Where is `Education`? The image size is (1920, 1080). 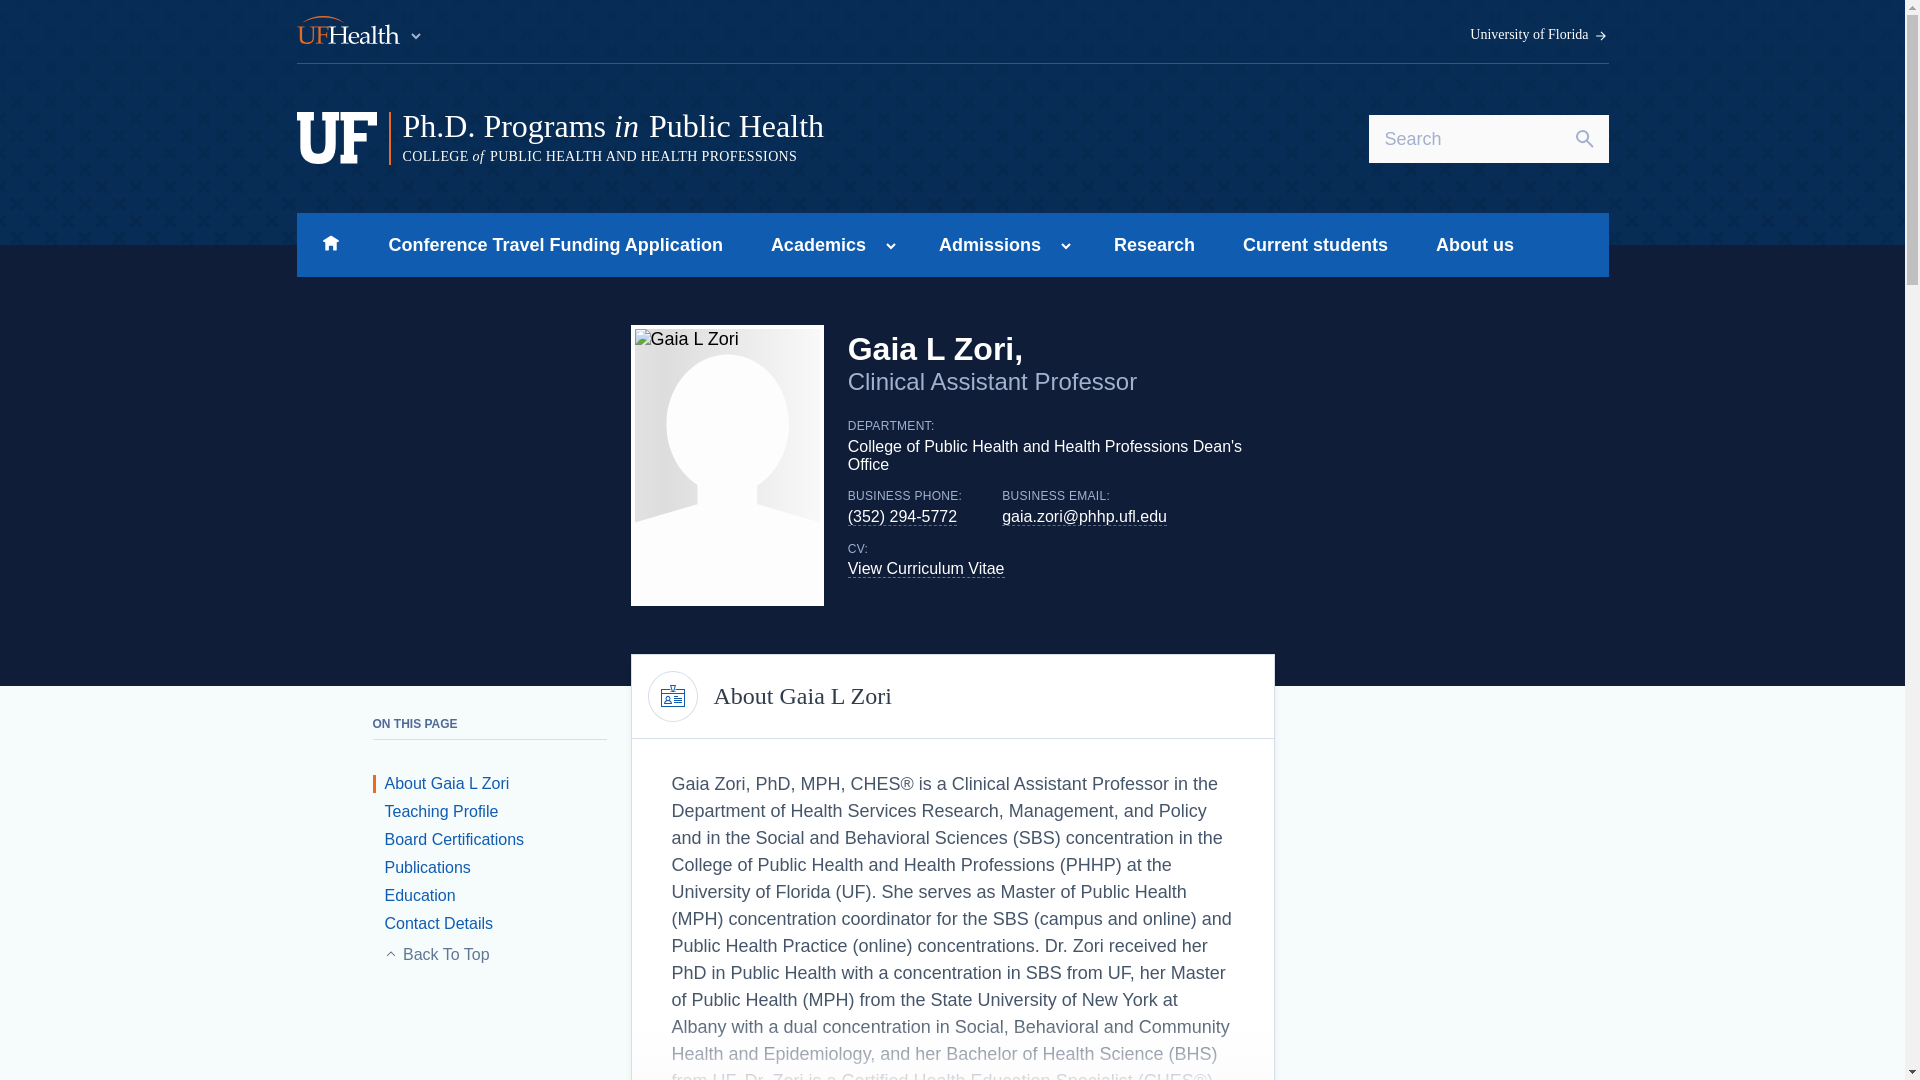 Education is located at coordinates (414, 894).